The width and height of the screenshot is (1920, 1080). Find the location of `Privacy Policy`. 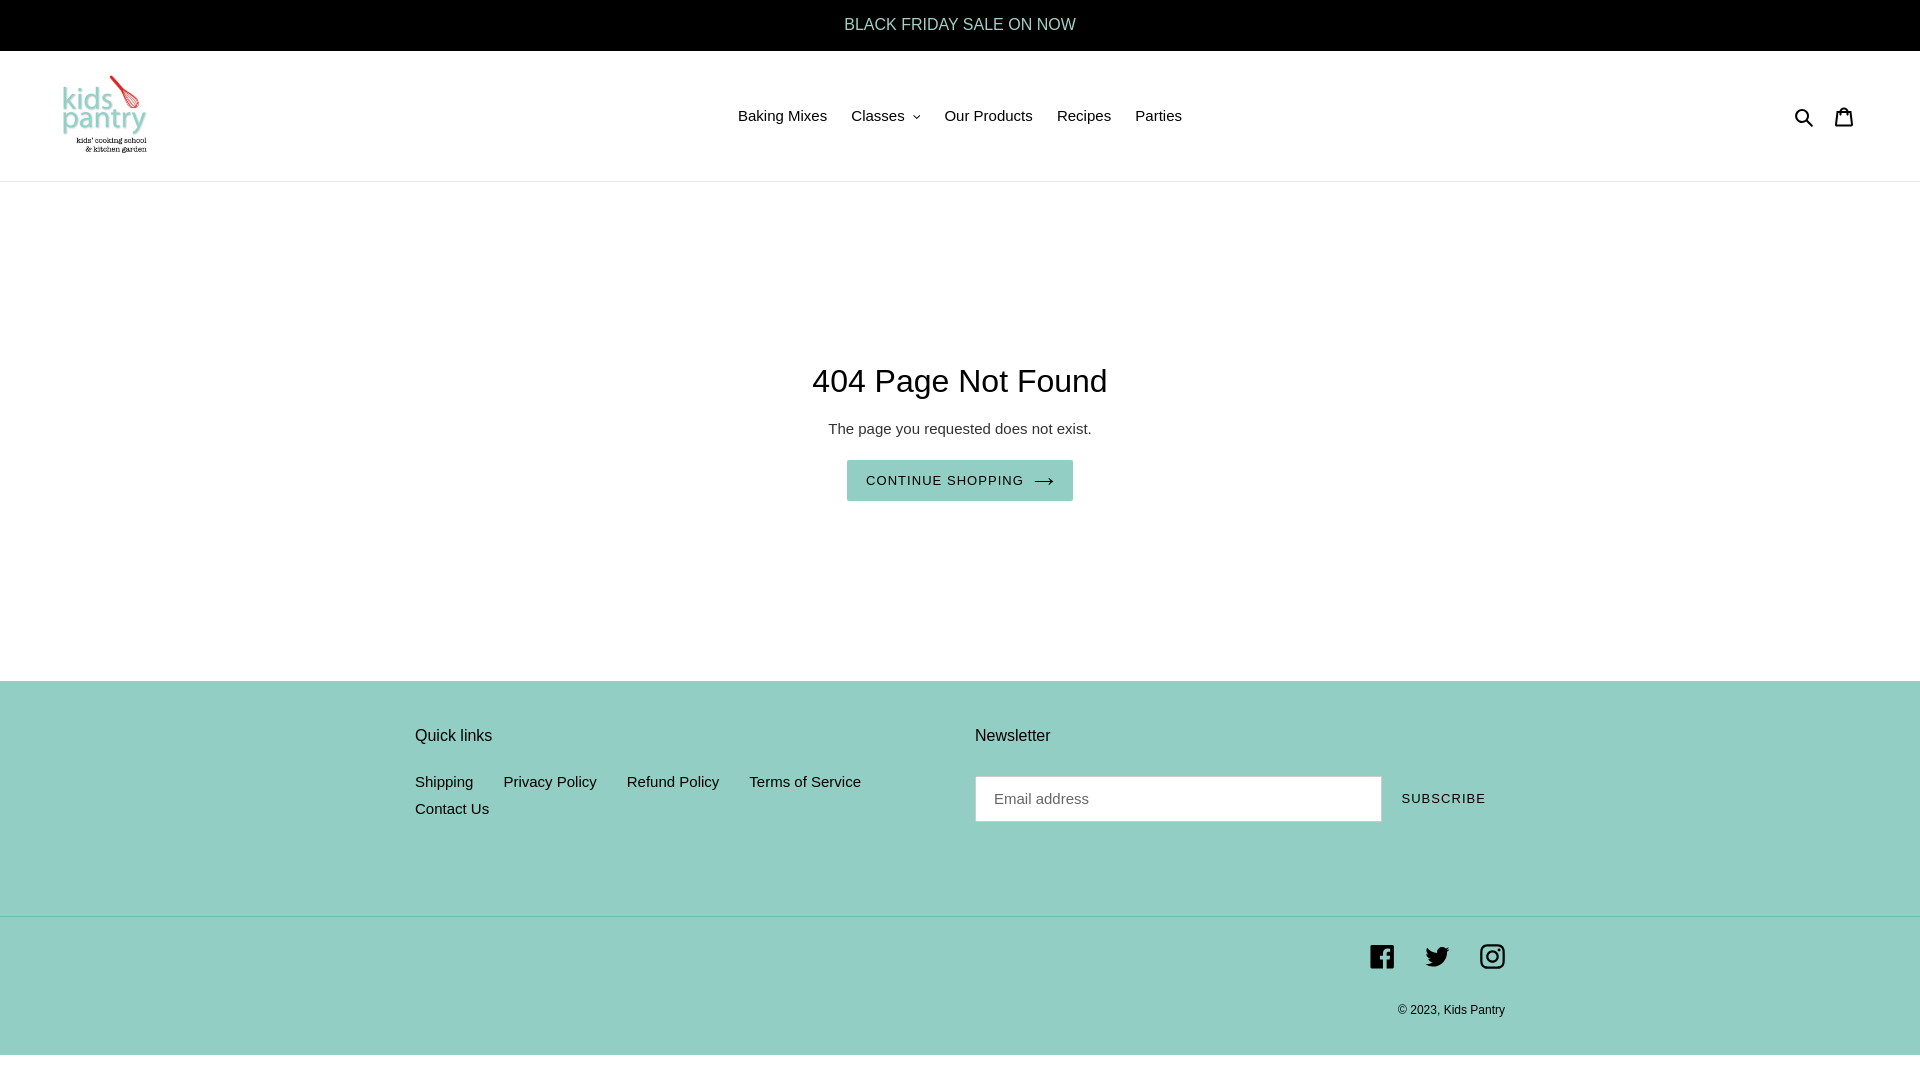

Privacy Policy is located at coordinates (550, 782).